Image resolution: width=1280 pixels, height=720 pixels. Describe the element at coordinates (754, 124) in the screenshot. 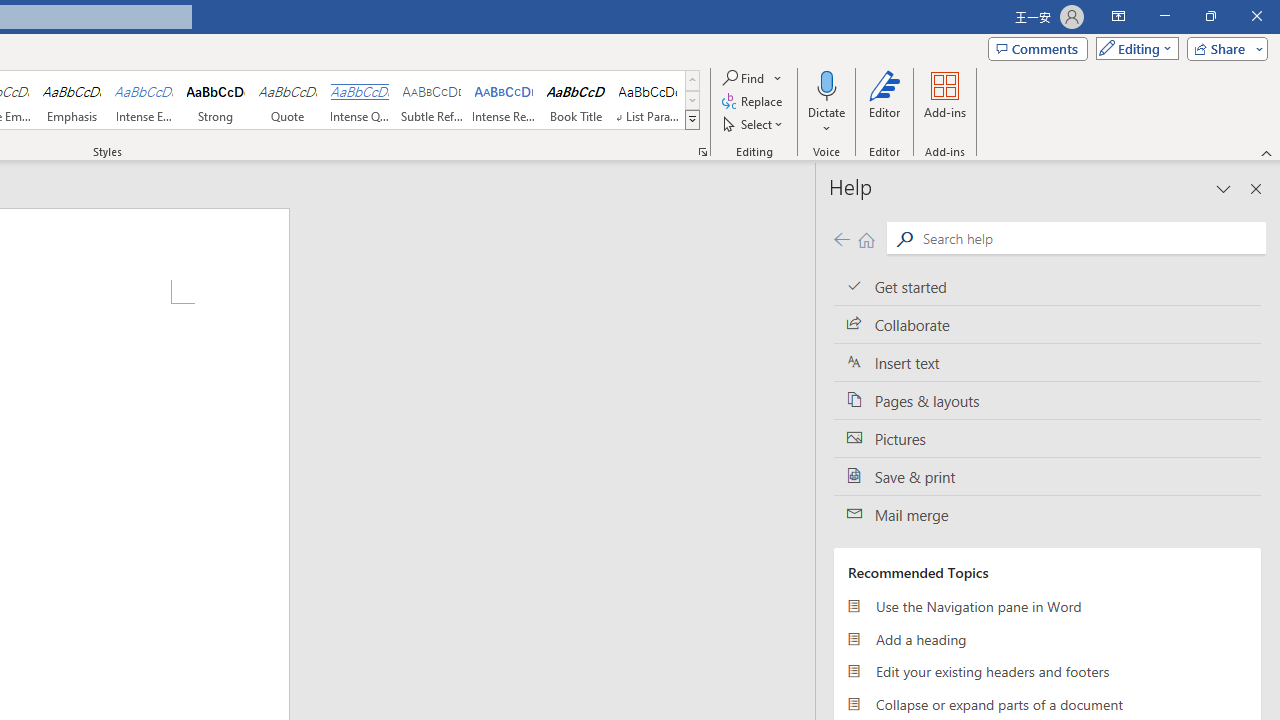

I see `Select` at that location.